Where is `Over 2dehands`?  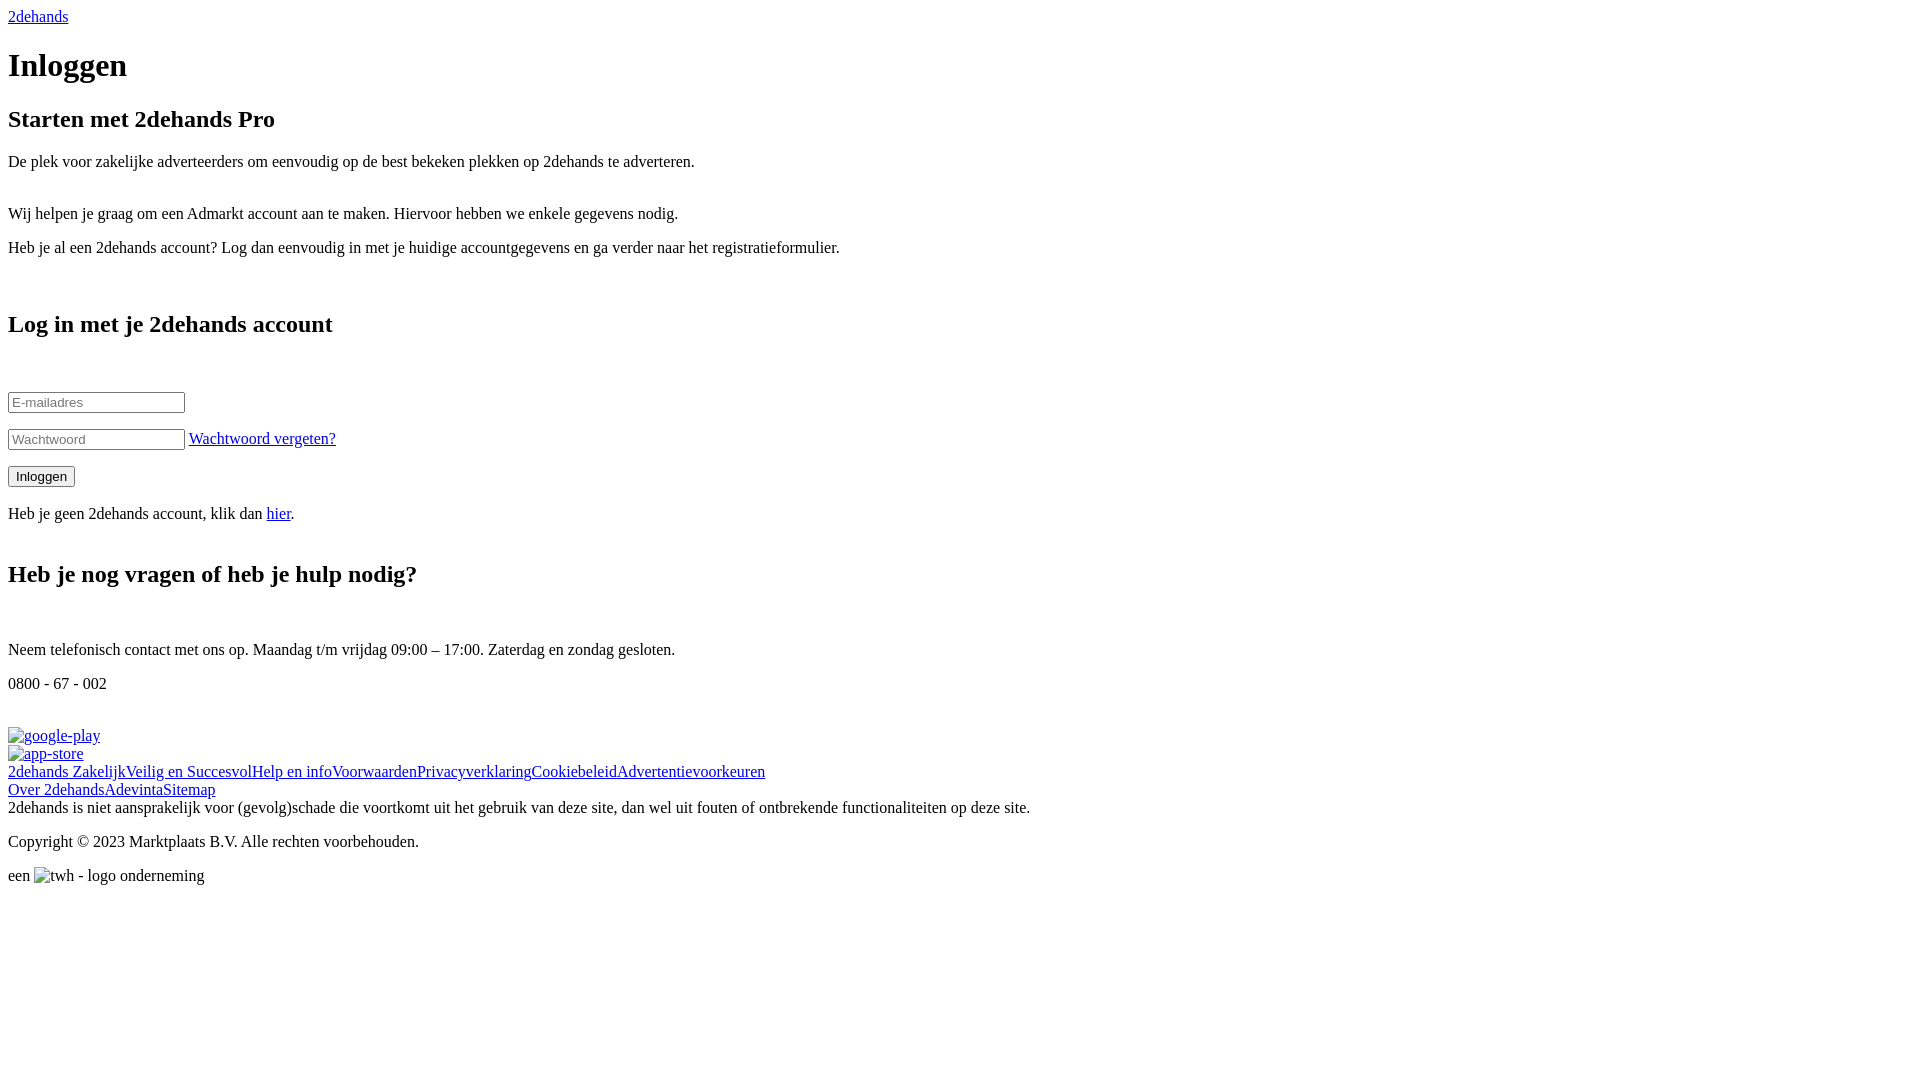
Over 2dehands is located at coordinates (56, 790).